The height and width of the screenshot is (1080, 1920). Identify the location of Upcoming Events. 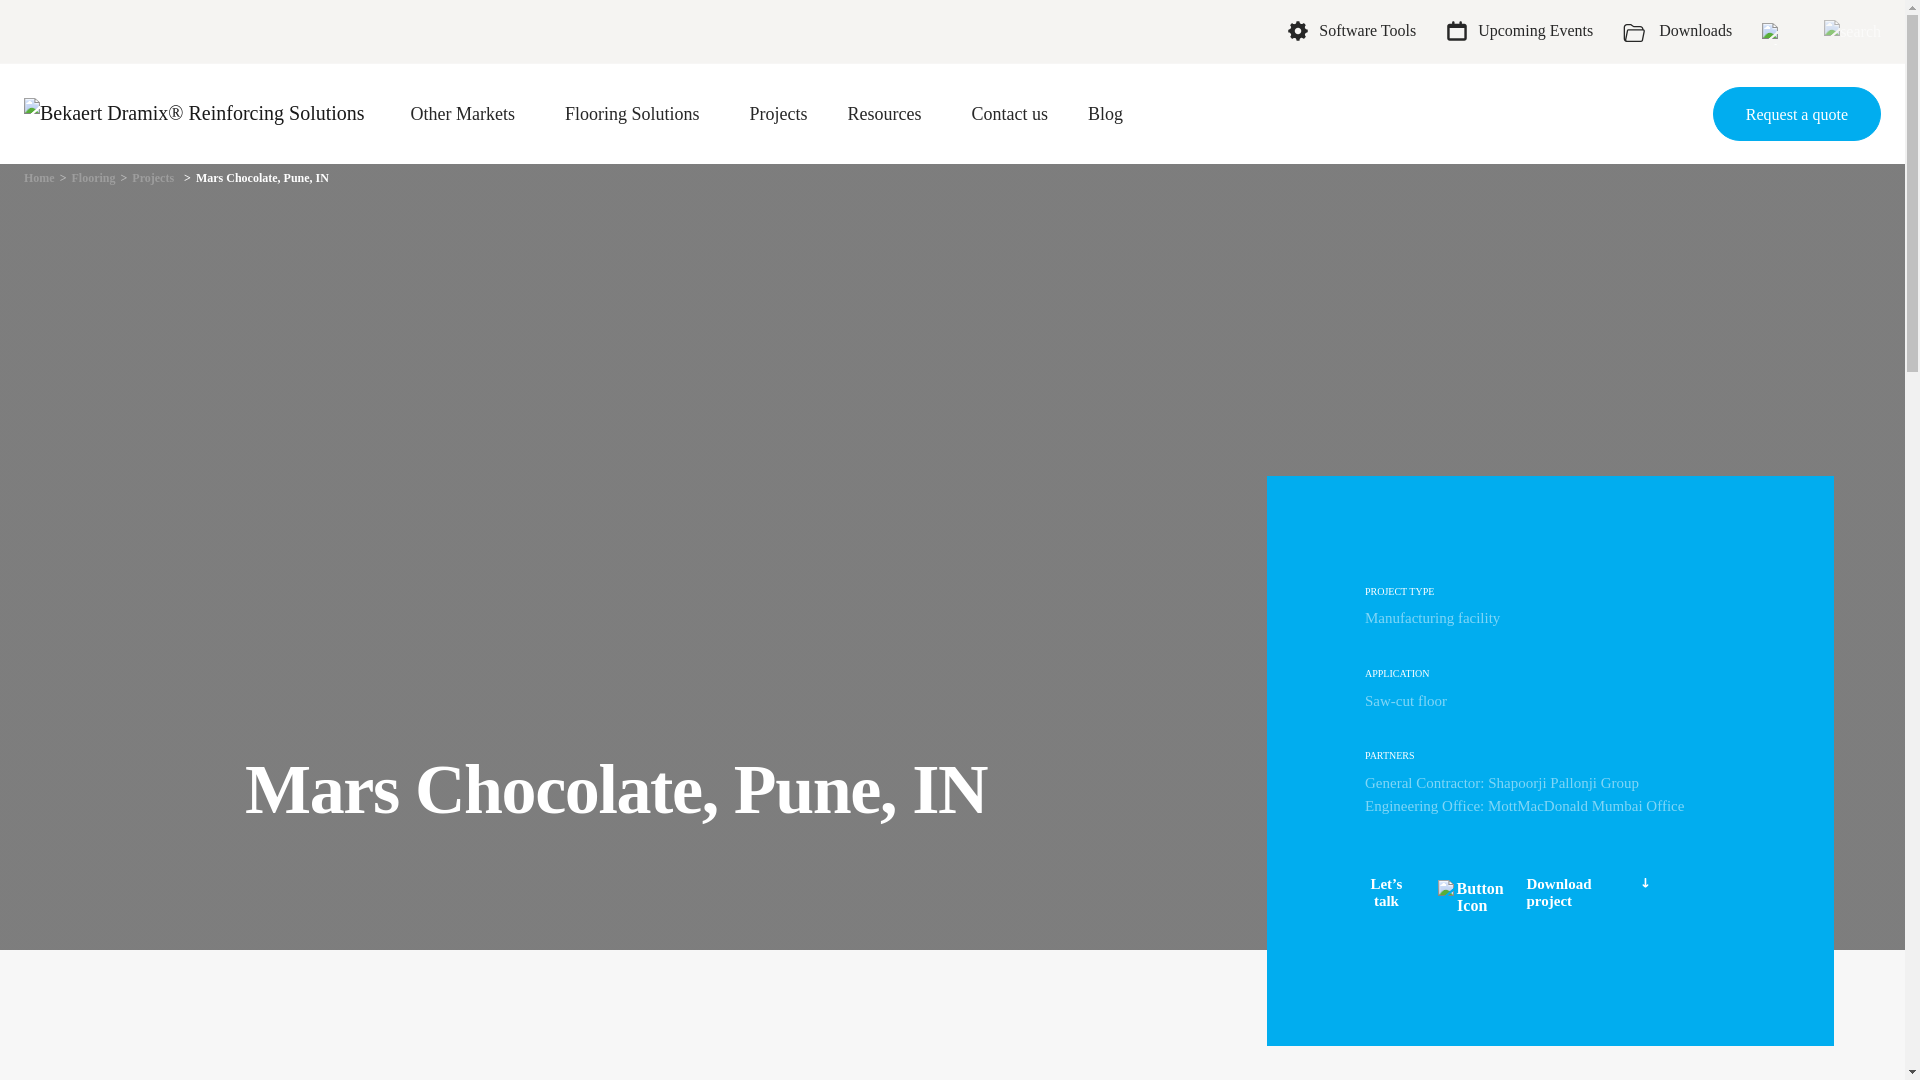
(1519, 32).